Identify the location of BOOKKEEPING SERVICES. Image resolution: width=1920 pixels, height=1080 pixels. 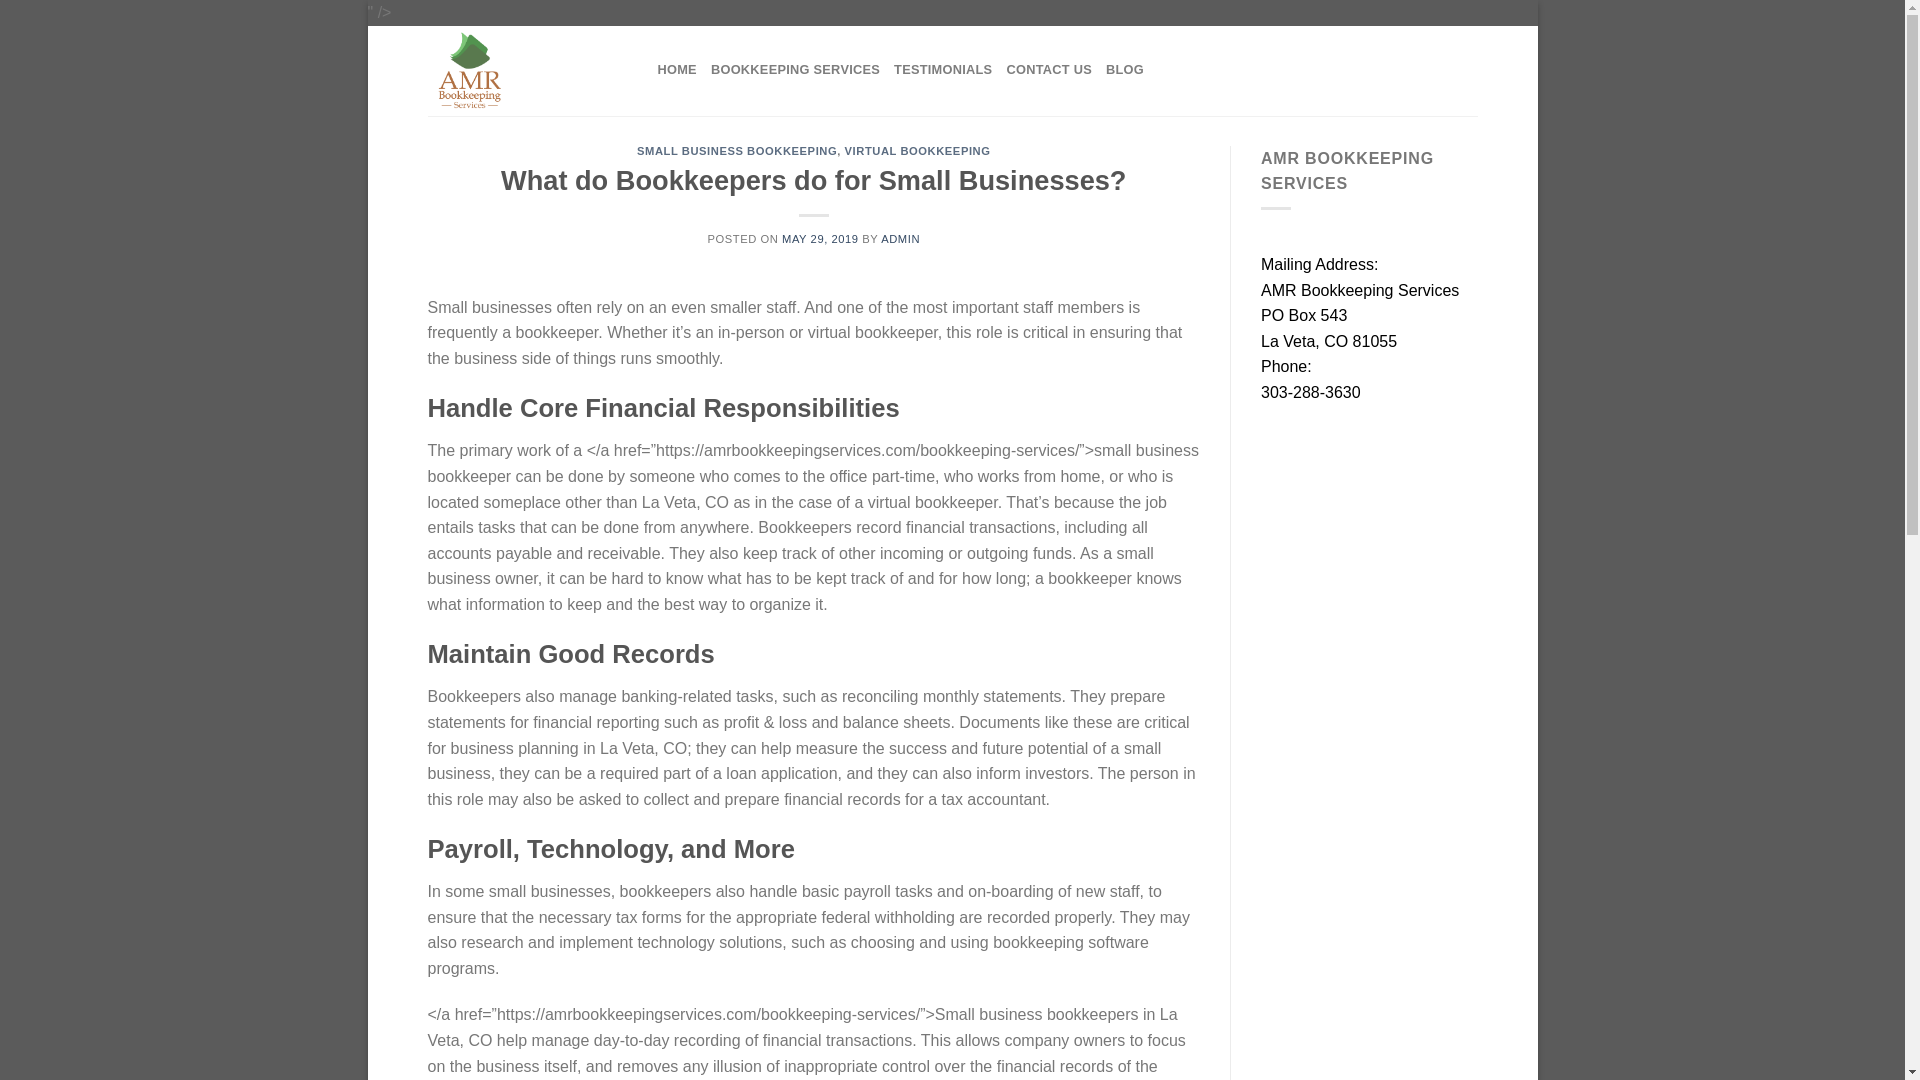
(794, 69).